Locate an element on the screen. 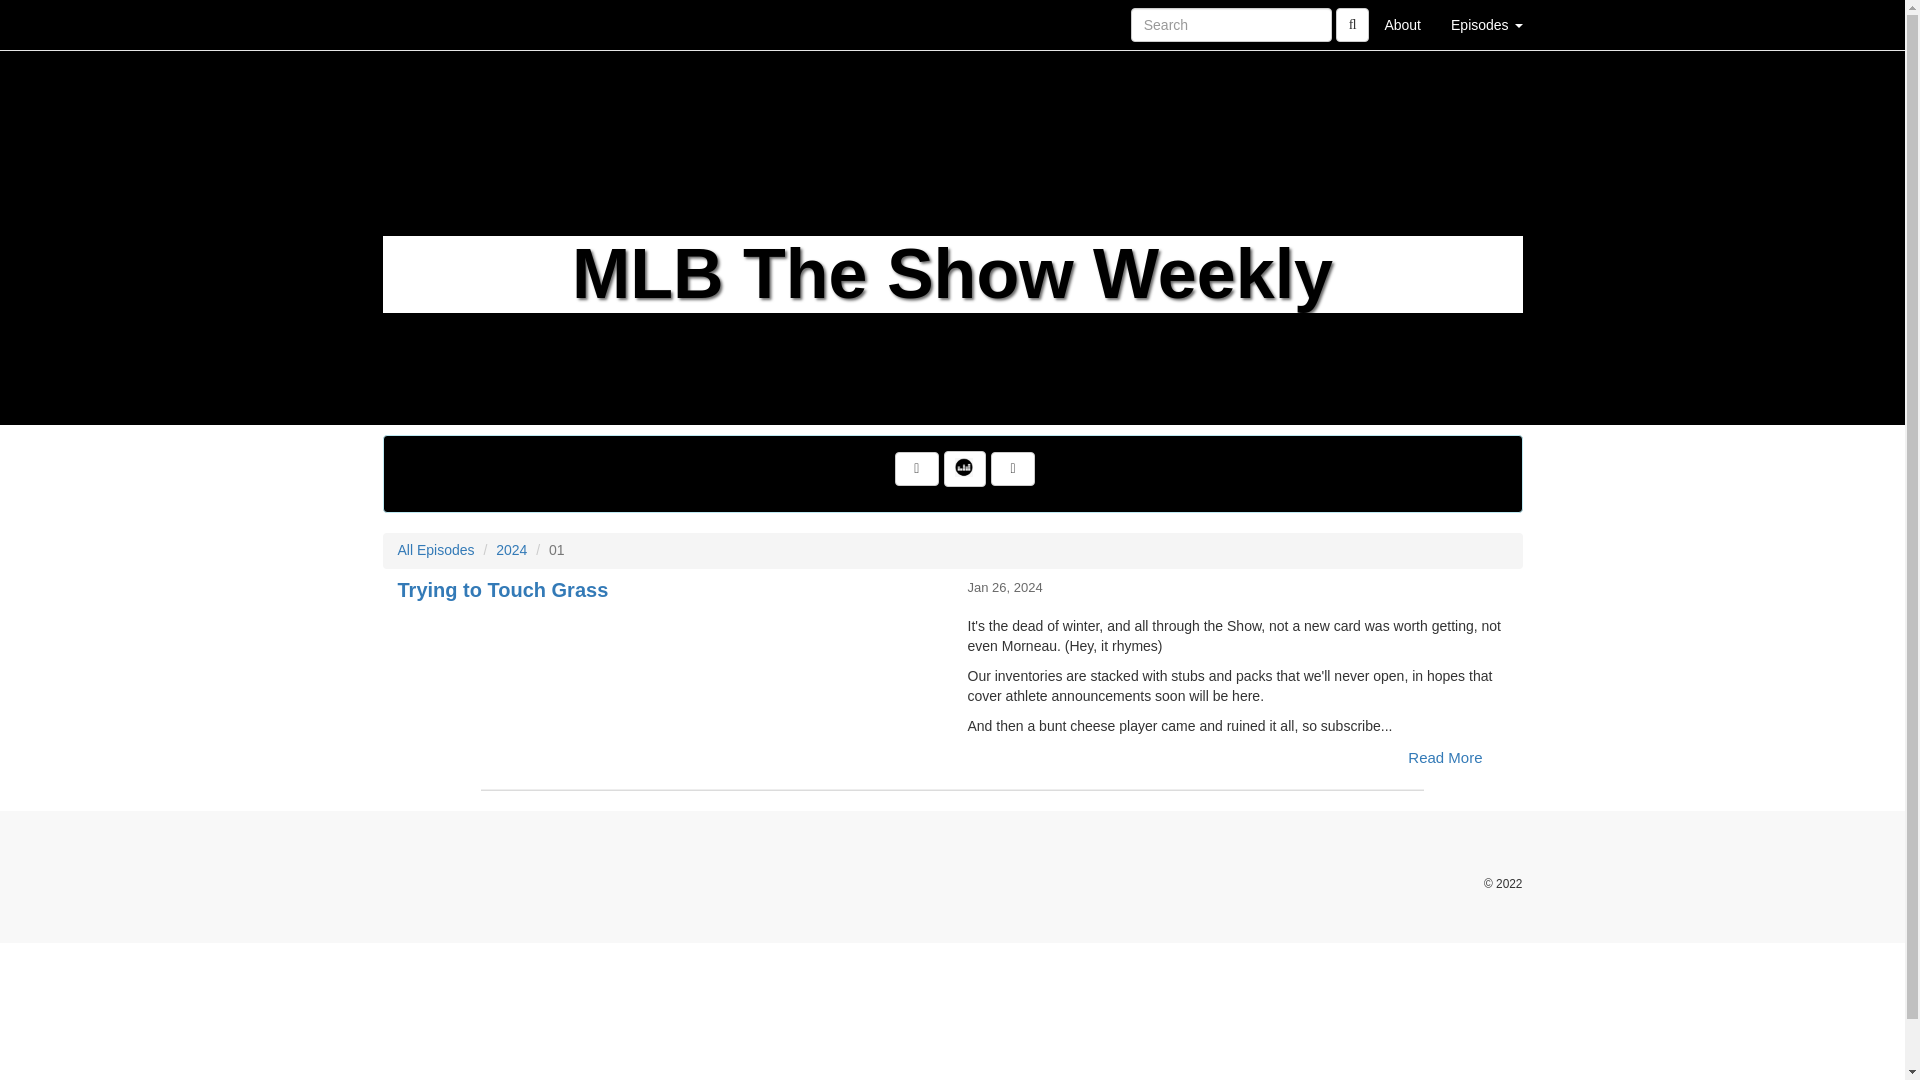 The width and height of the screenshot is (1920, 1080). Trying to Touch Grass is located at coordinates (668, 650).